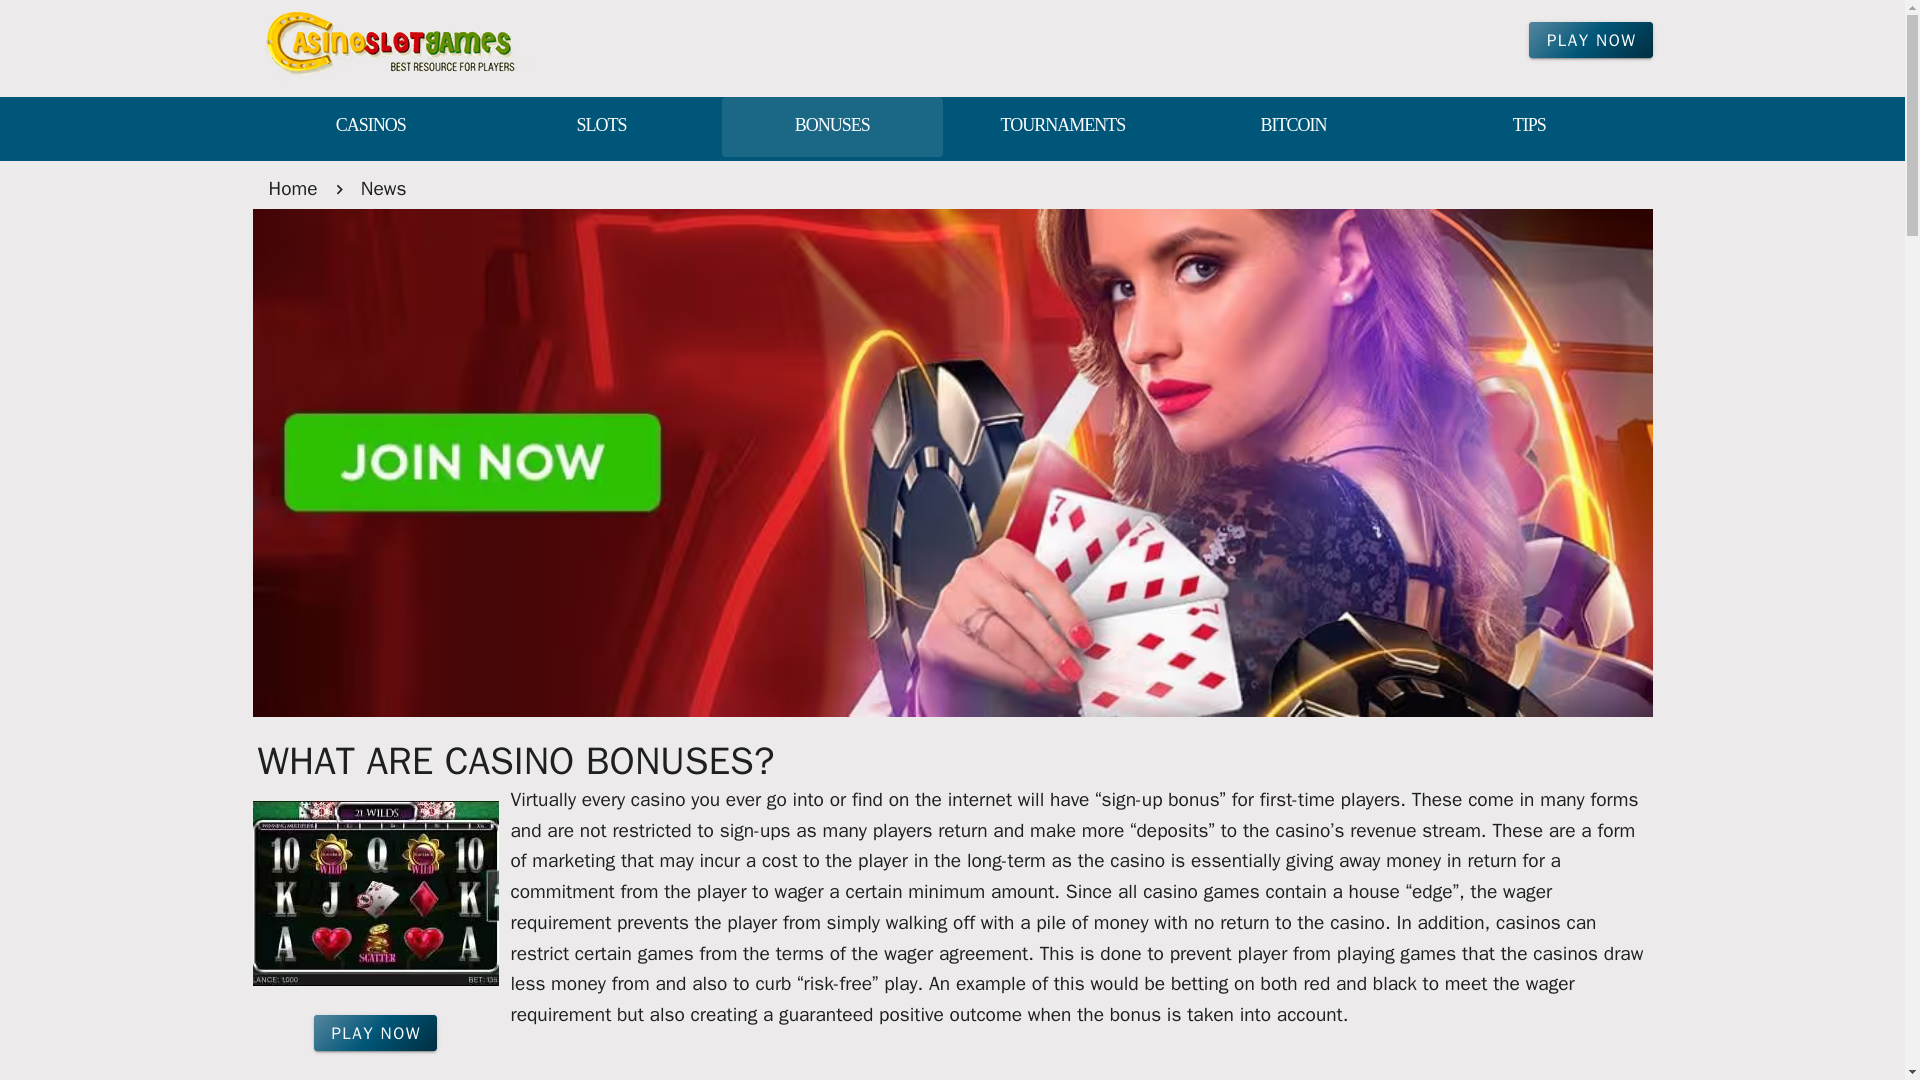 Image resolution: width=1920 pixels, height=1080 pixels. I want to click on BITCOIN, so click(1292, 126).